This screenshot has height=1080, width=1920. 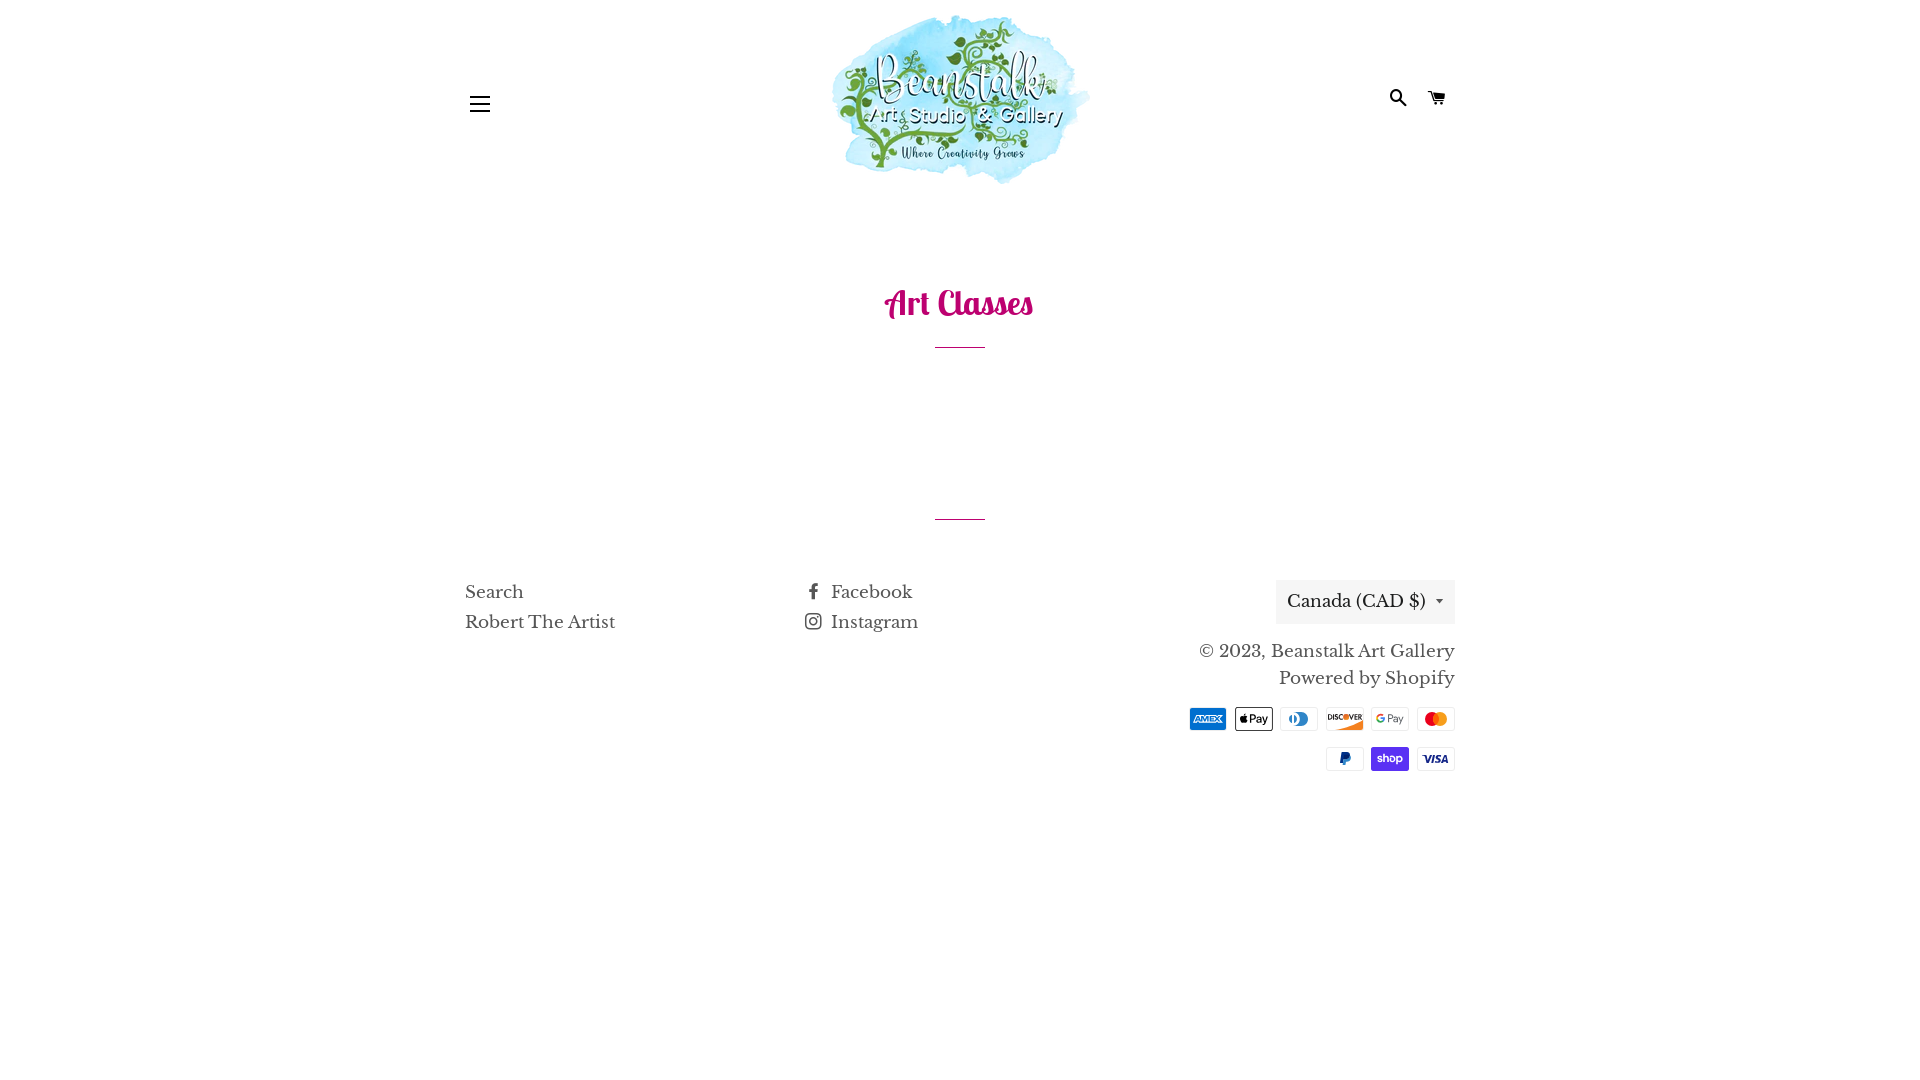 I want to click on Instagram, so click(x=862, y=622).